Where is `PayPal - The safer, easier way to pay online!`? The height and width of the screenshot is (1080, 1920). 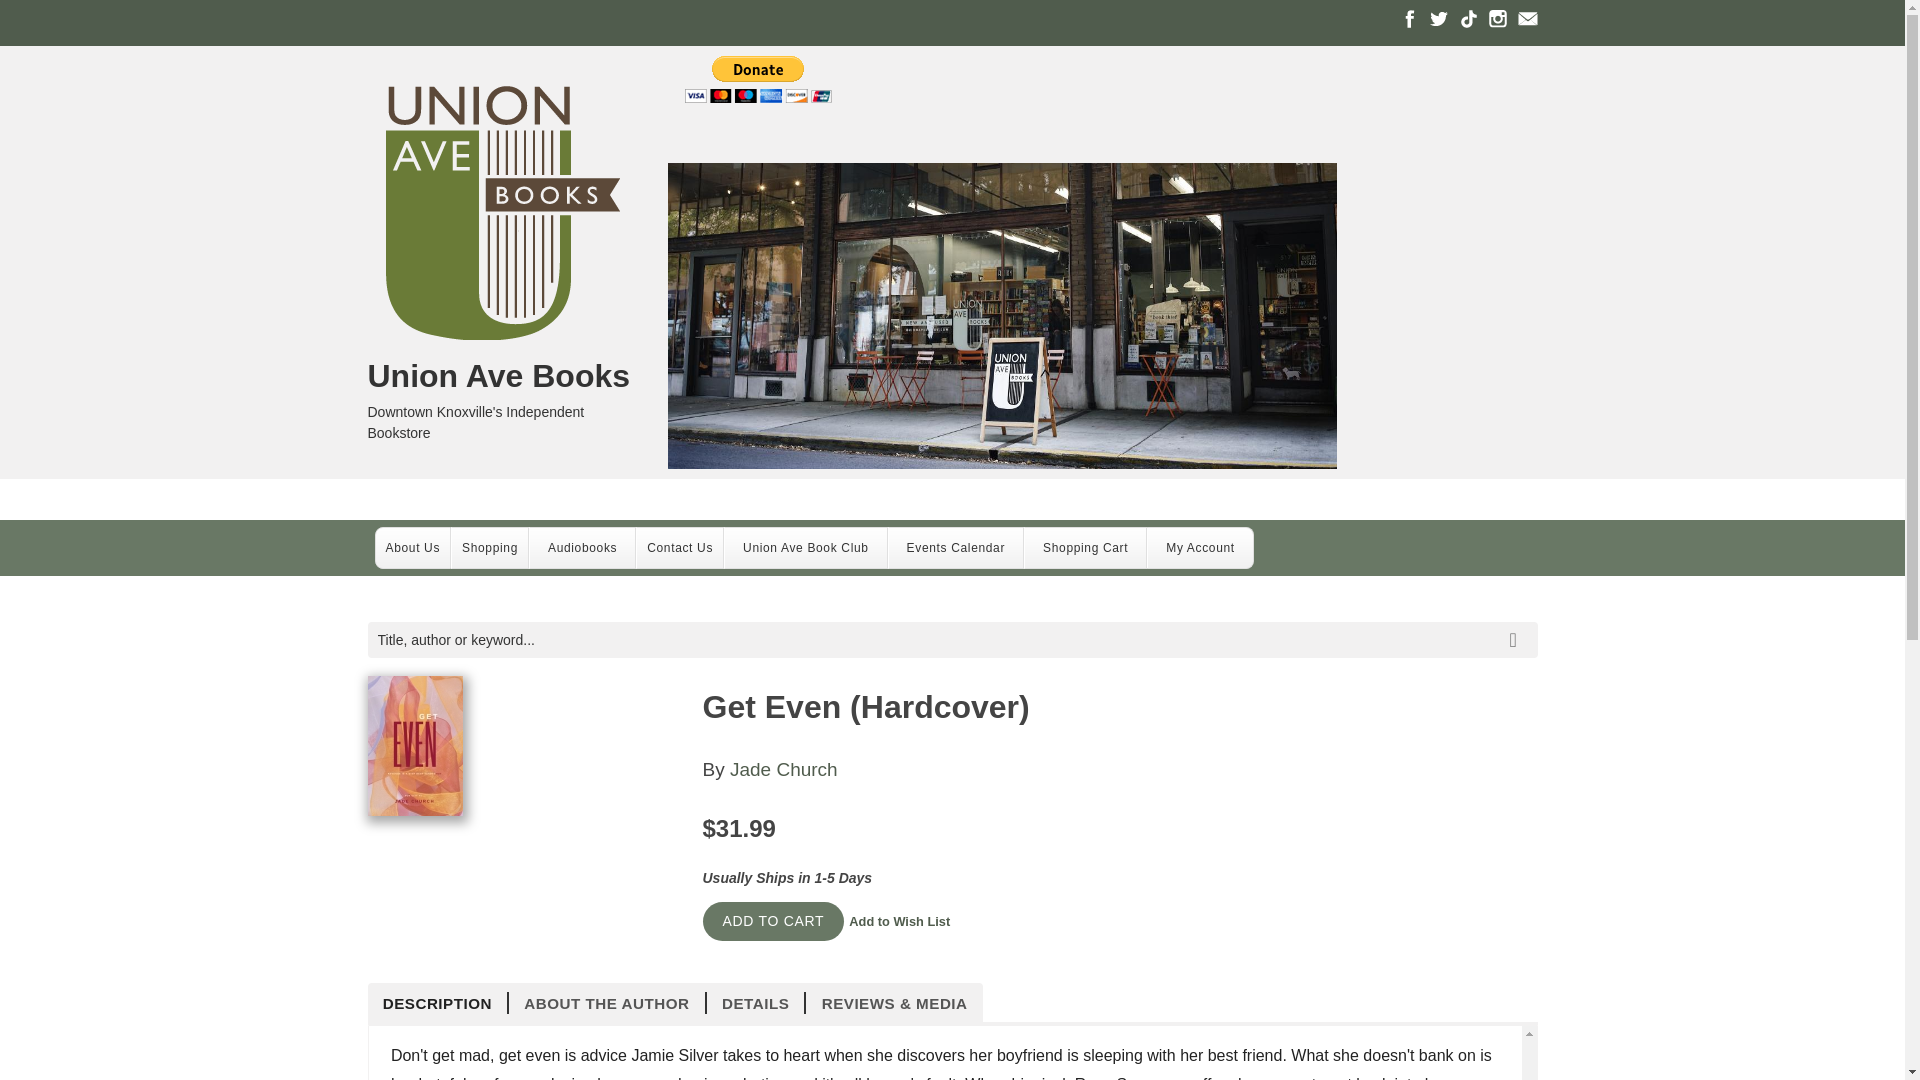 PayPal - The safer, easier way to pay online! is located at coordinates (758, 79).